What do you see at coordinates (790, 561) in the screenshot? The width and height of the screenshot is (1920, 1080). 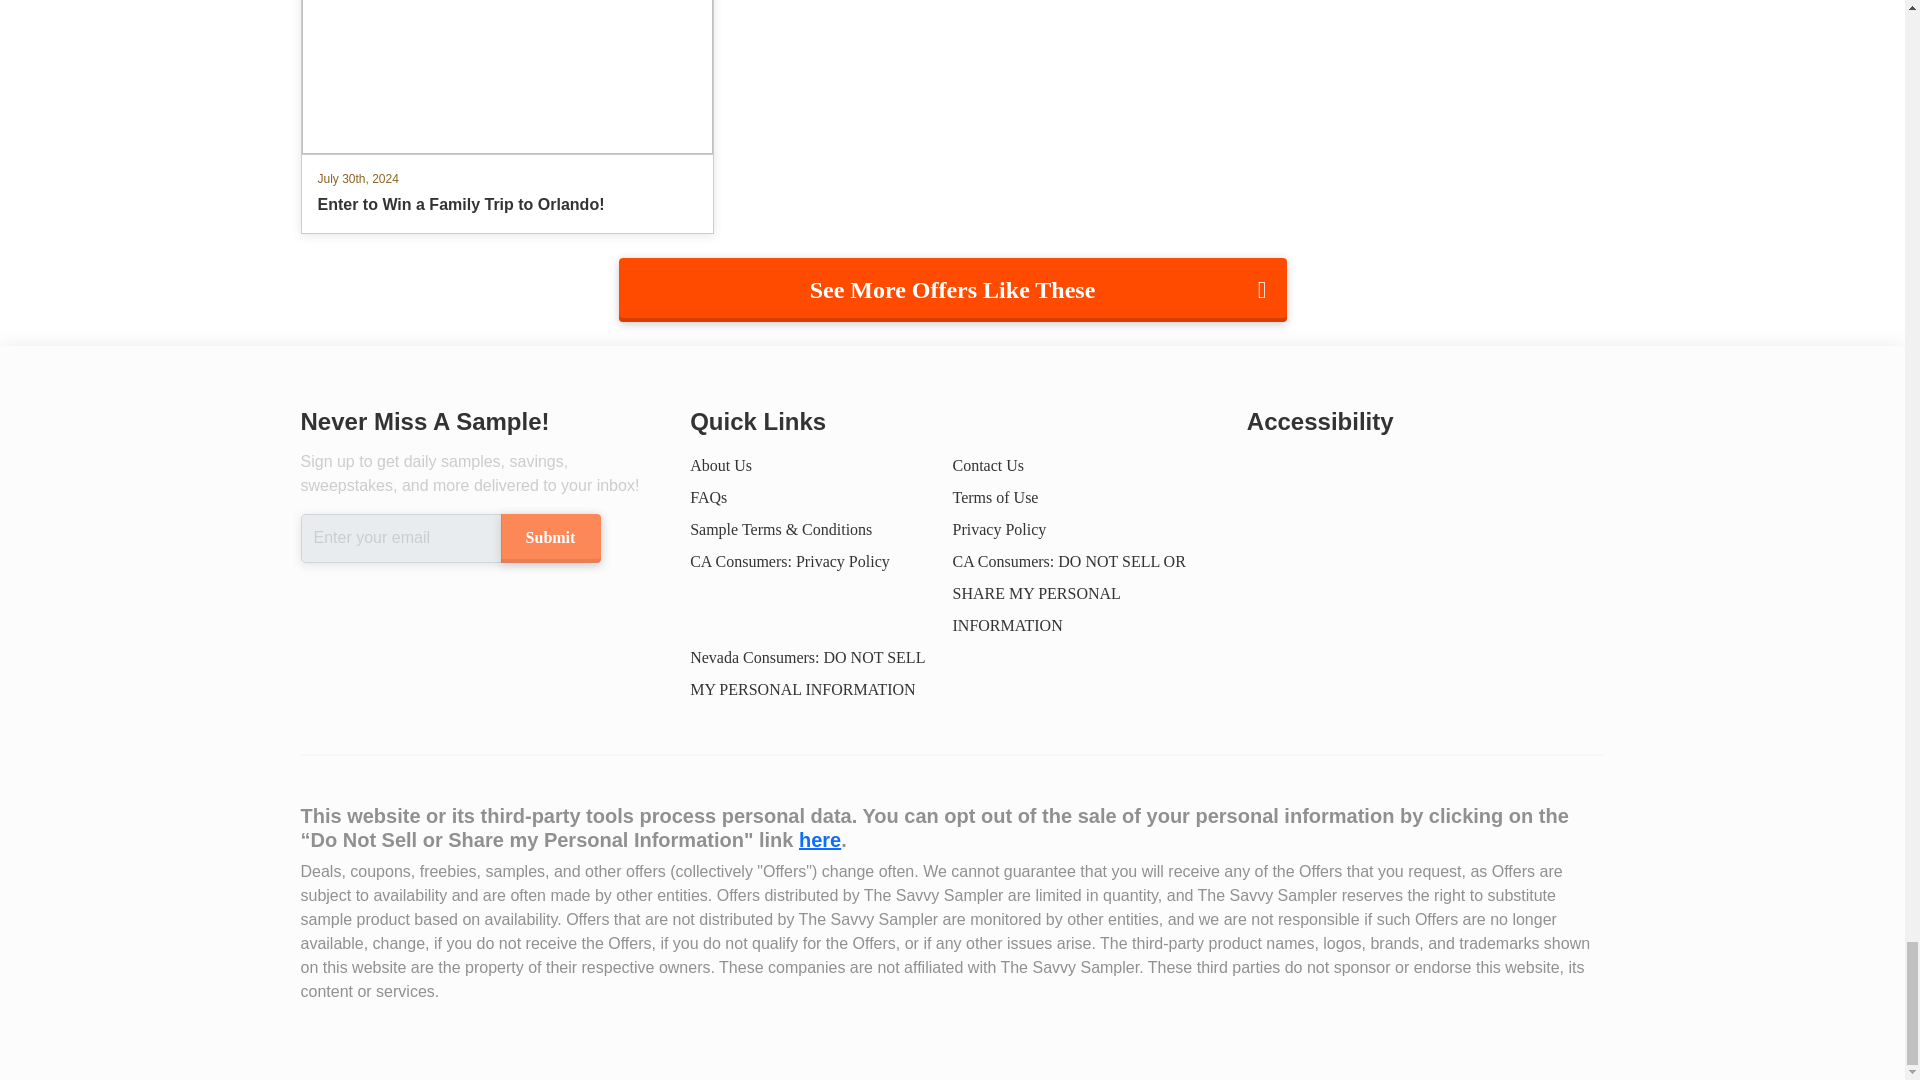 I see `CA Consumers: Privacy Policy` at bounding box center [790, 561].